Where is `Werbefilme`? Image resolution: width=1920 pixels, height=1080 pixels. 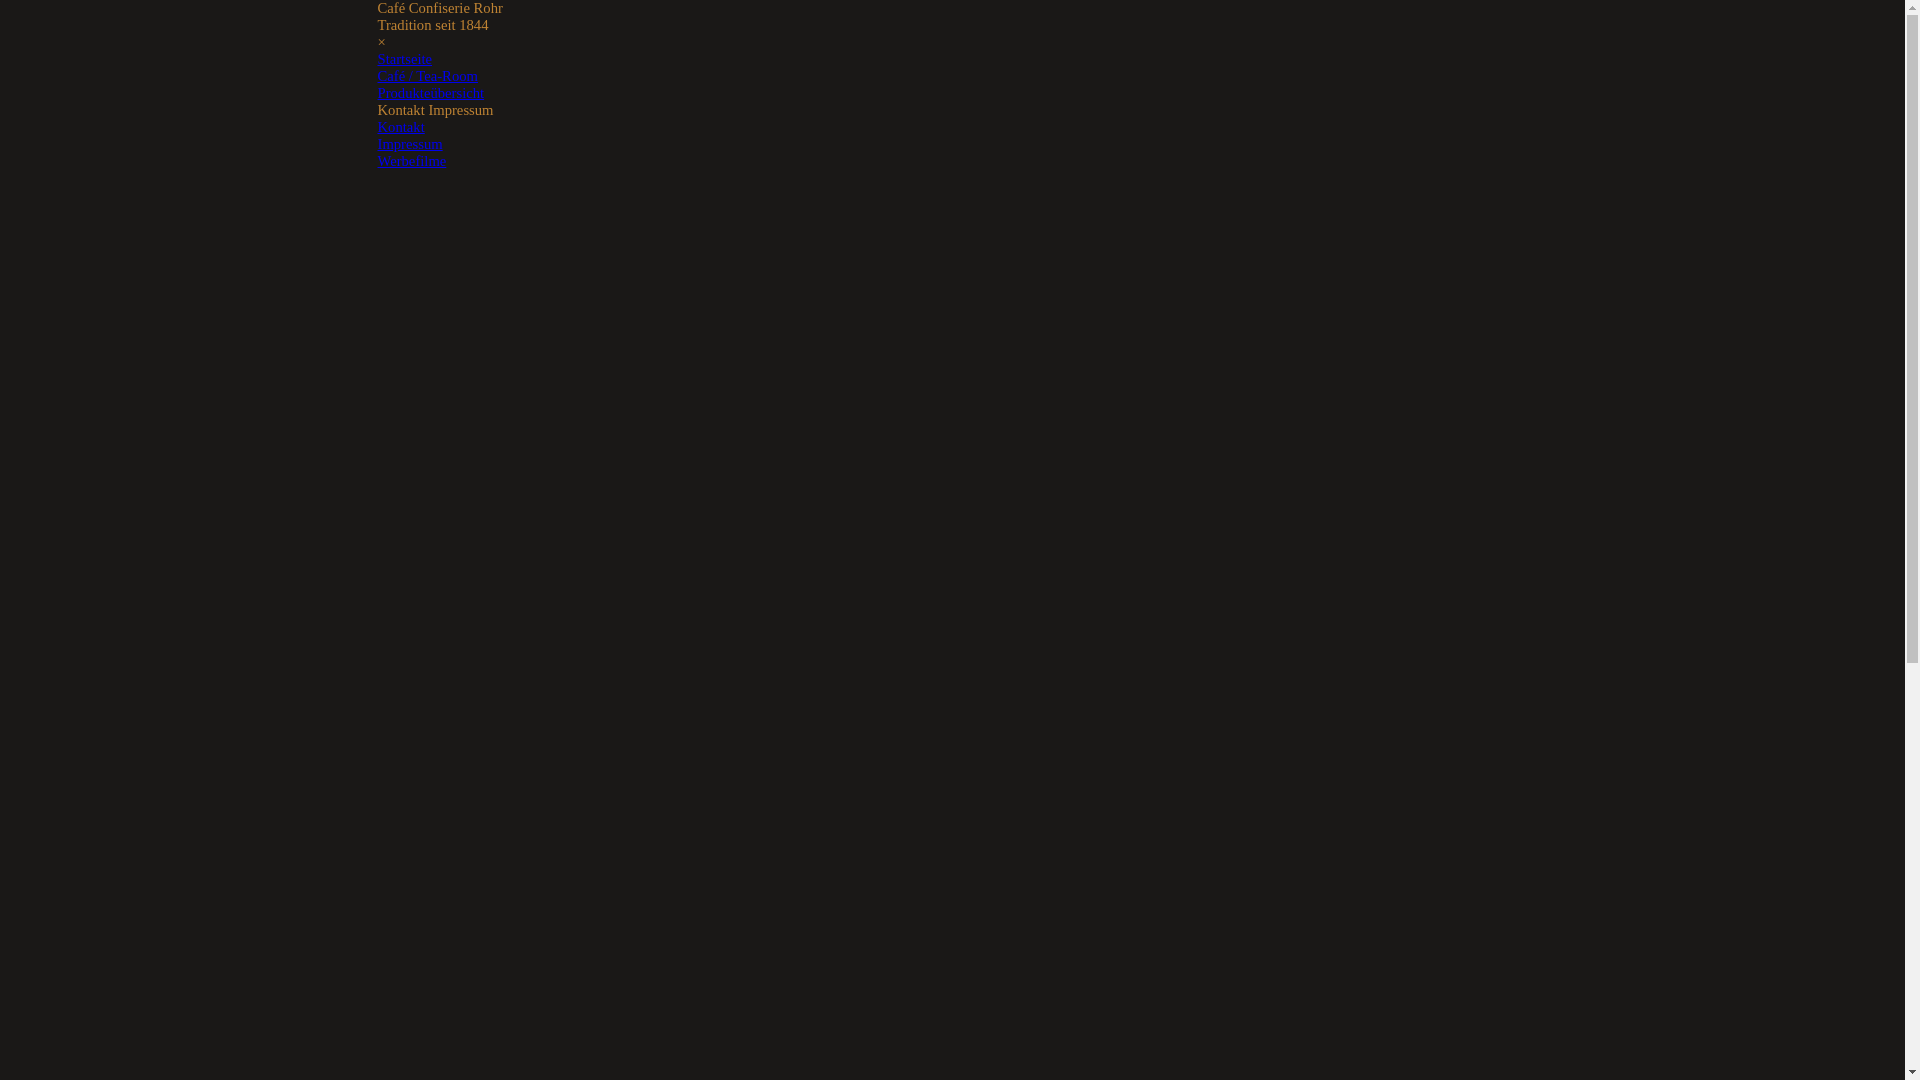 Werbefilme is located at coordinates (412, 161).